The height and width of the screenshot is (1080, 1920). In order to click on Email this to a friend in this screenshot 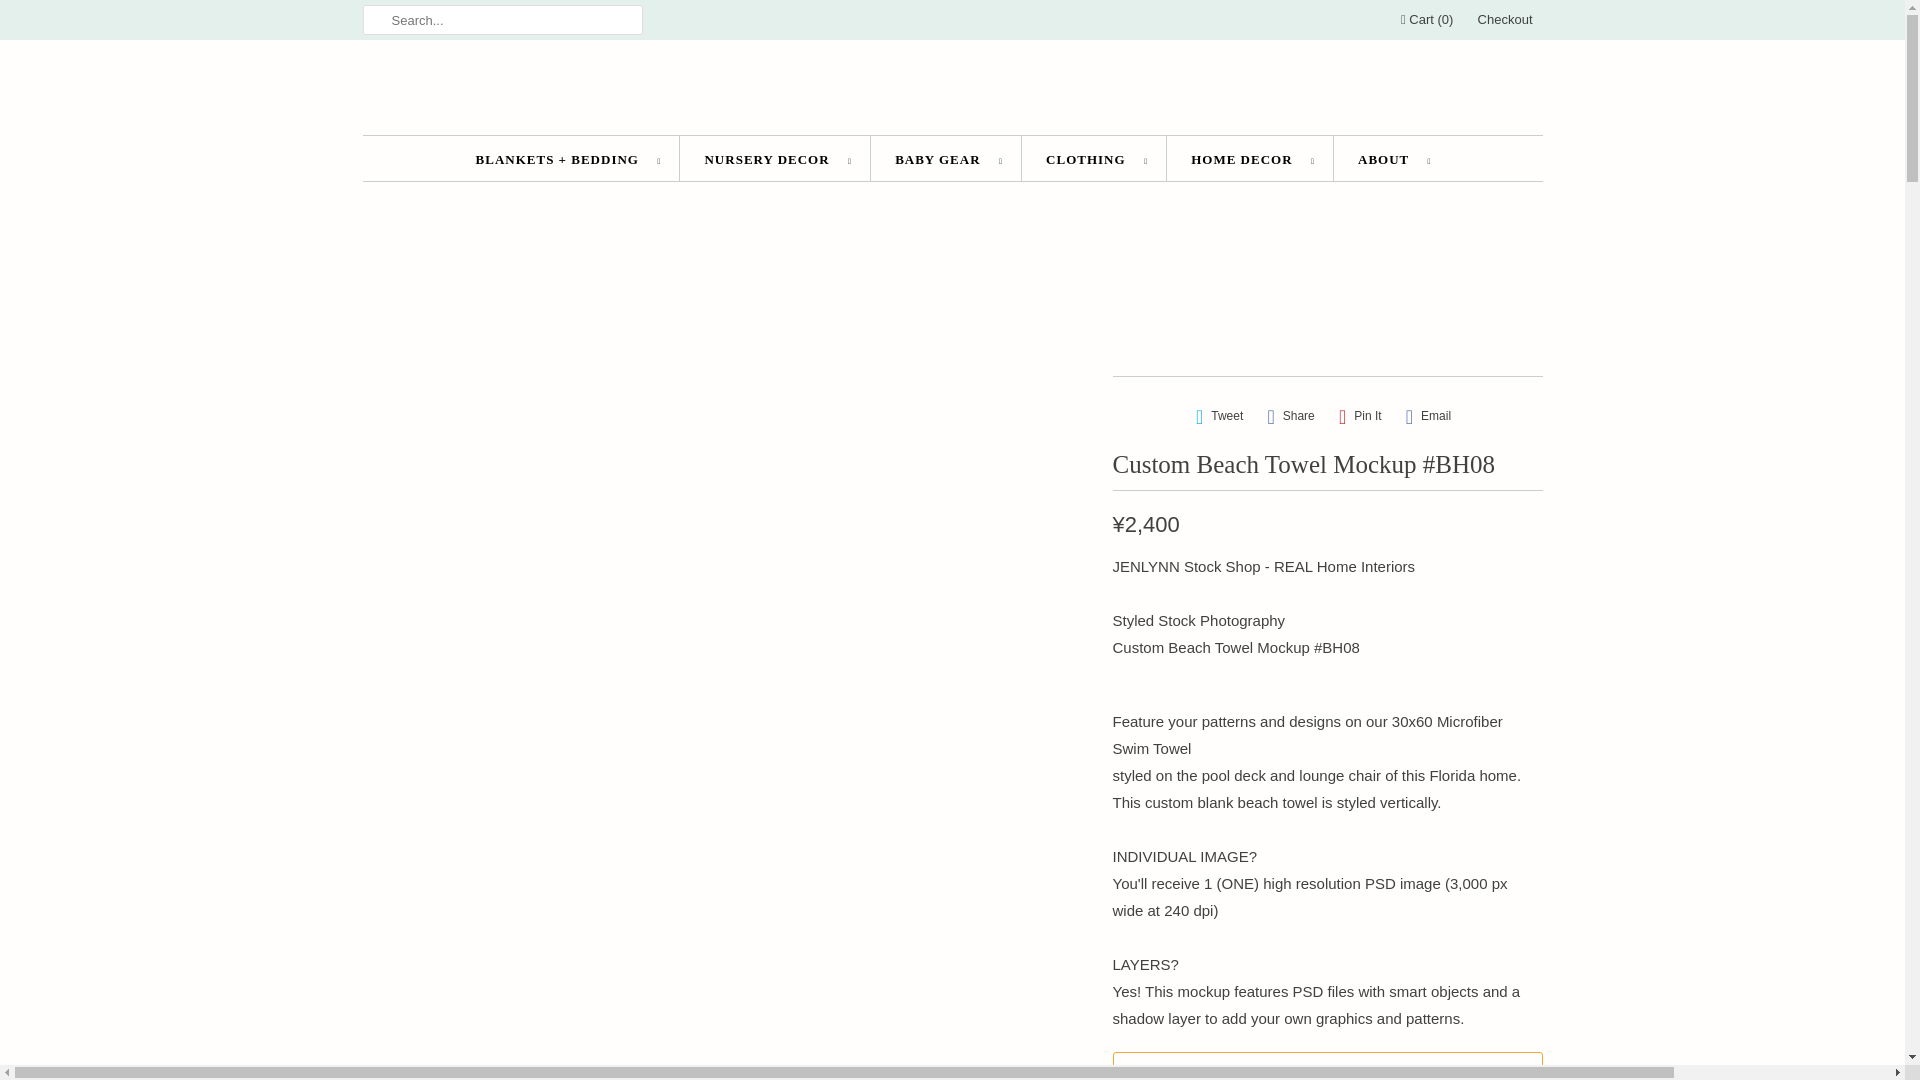, I will do `click(1428, 416)`.